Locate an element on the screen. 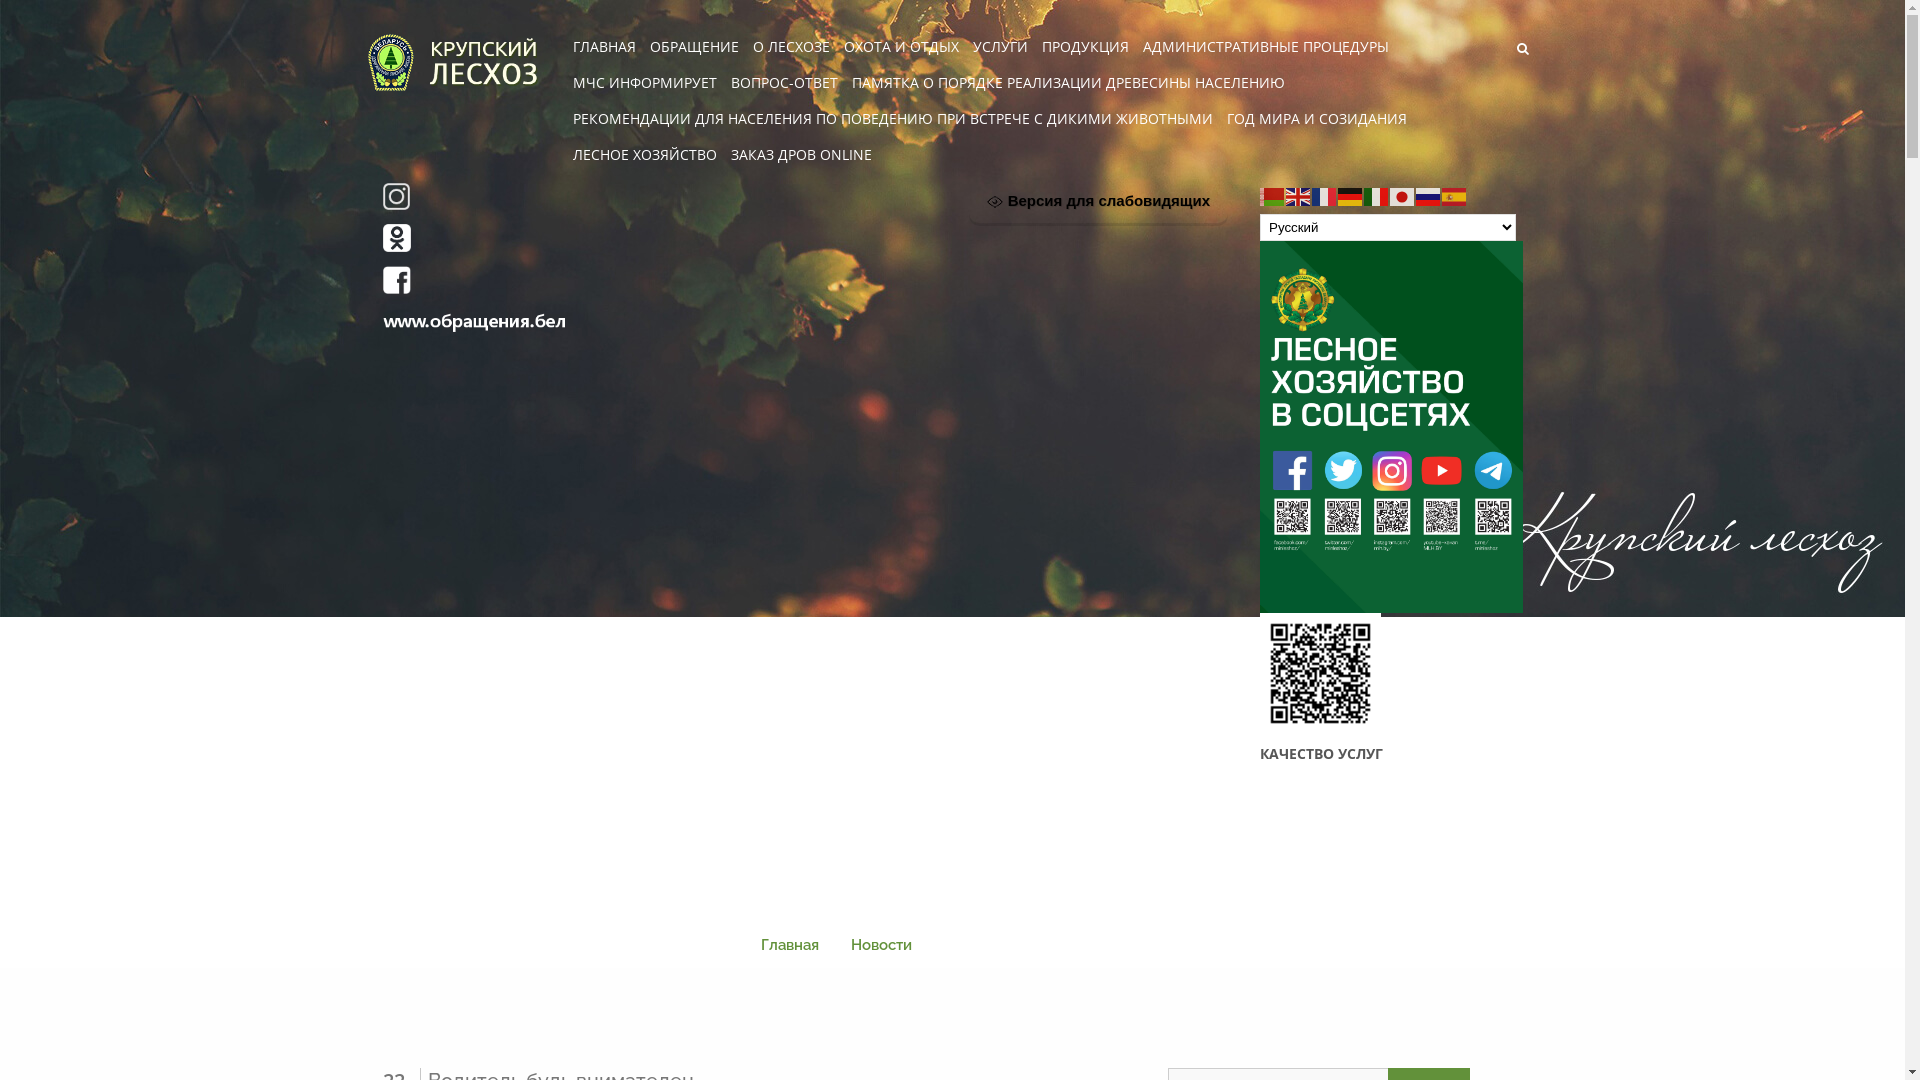  Italiano is located at coordinates (1377, 196).